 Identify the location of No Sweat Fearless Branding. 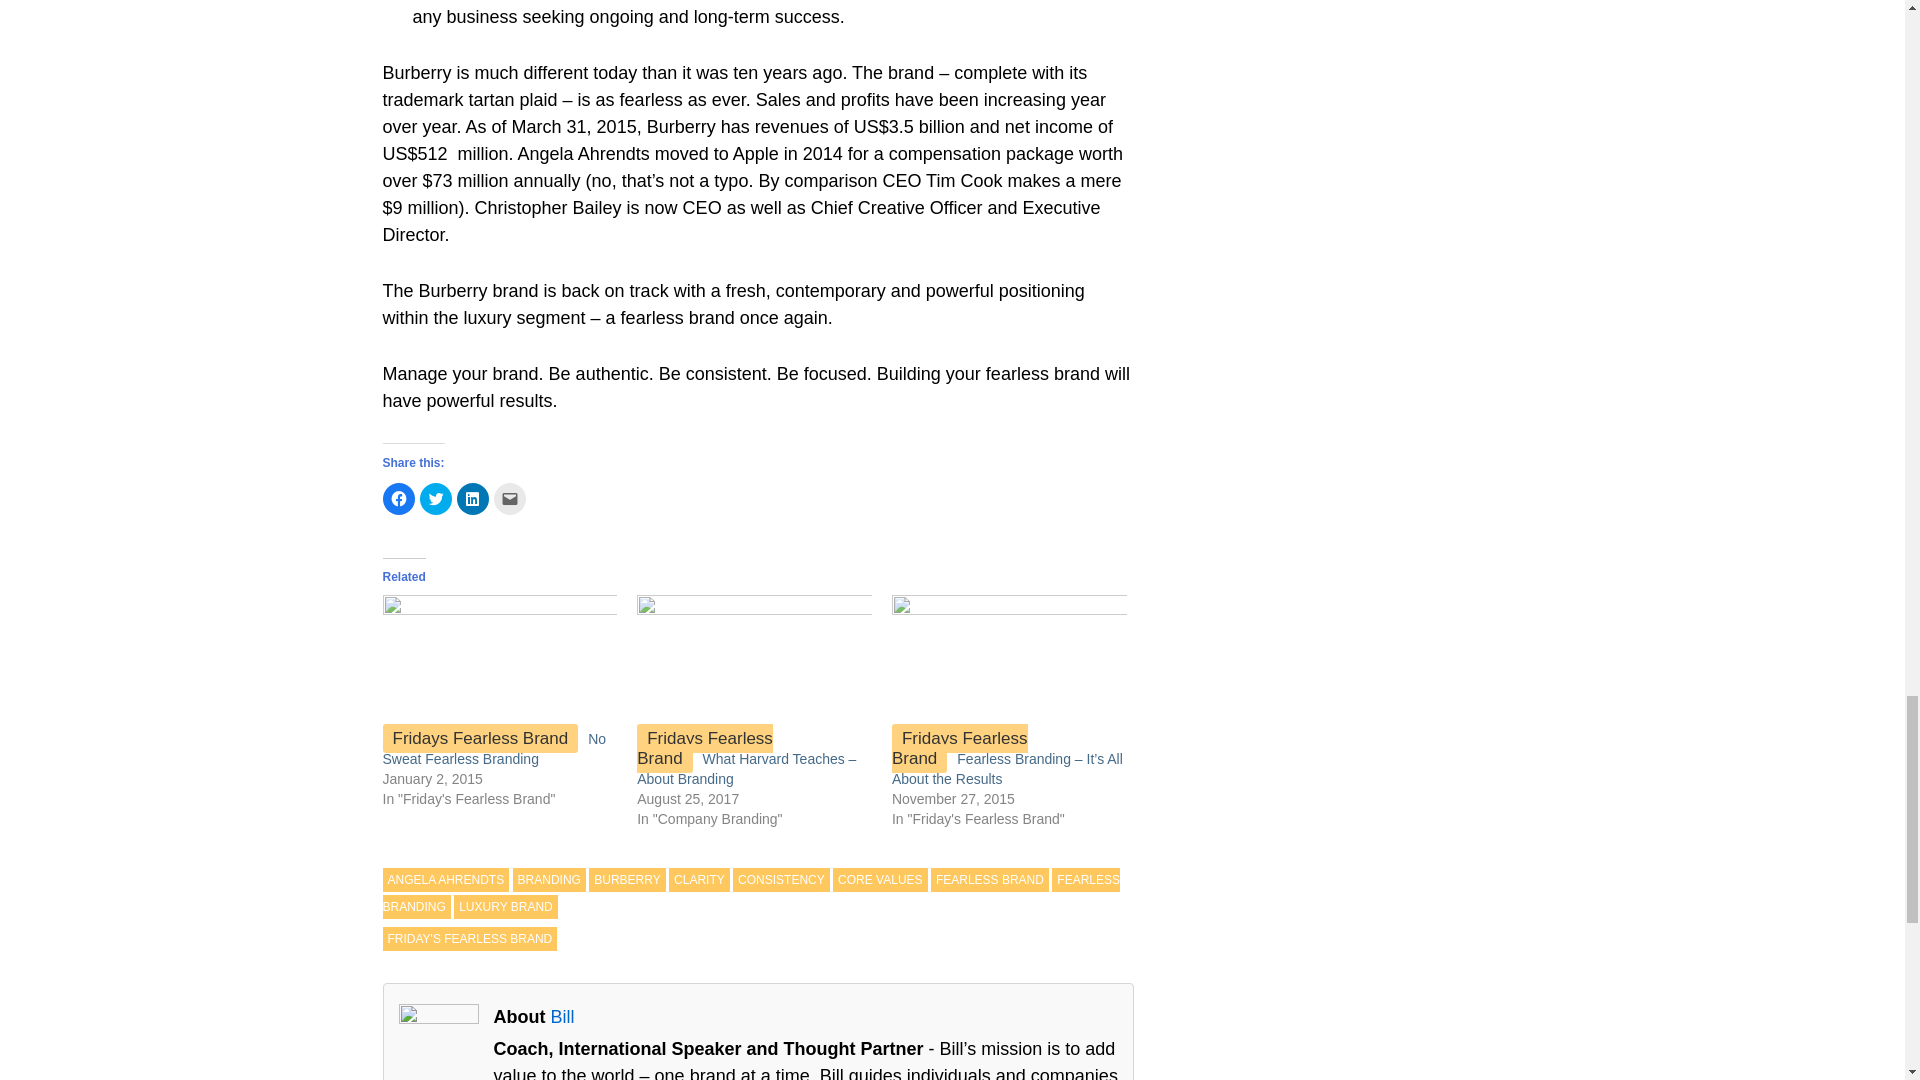
(494, 748).